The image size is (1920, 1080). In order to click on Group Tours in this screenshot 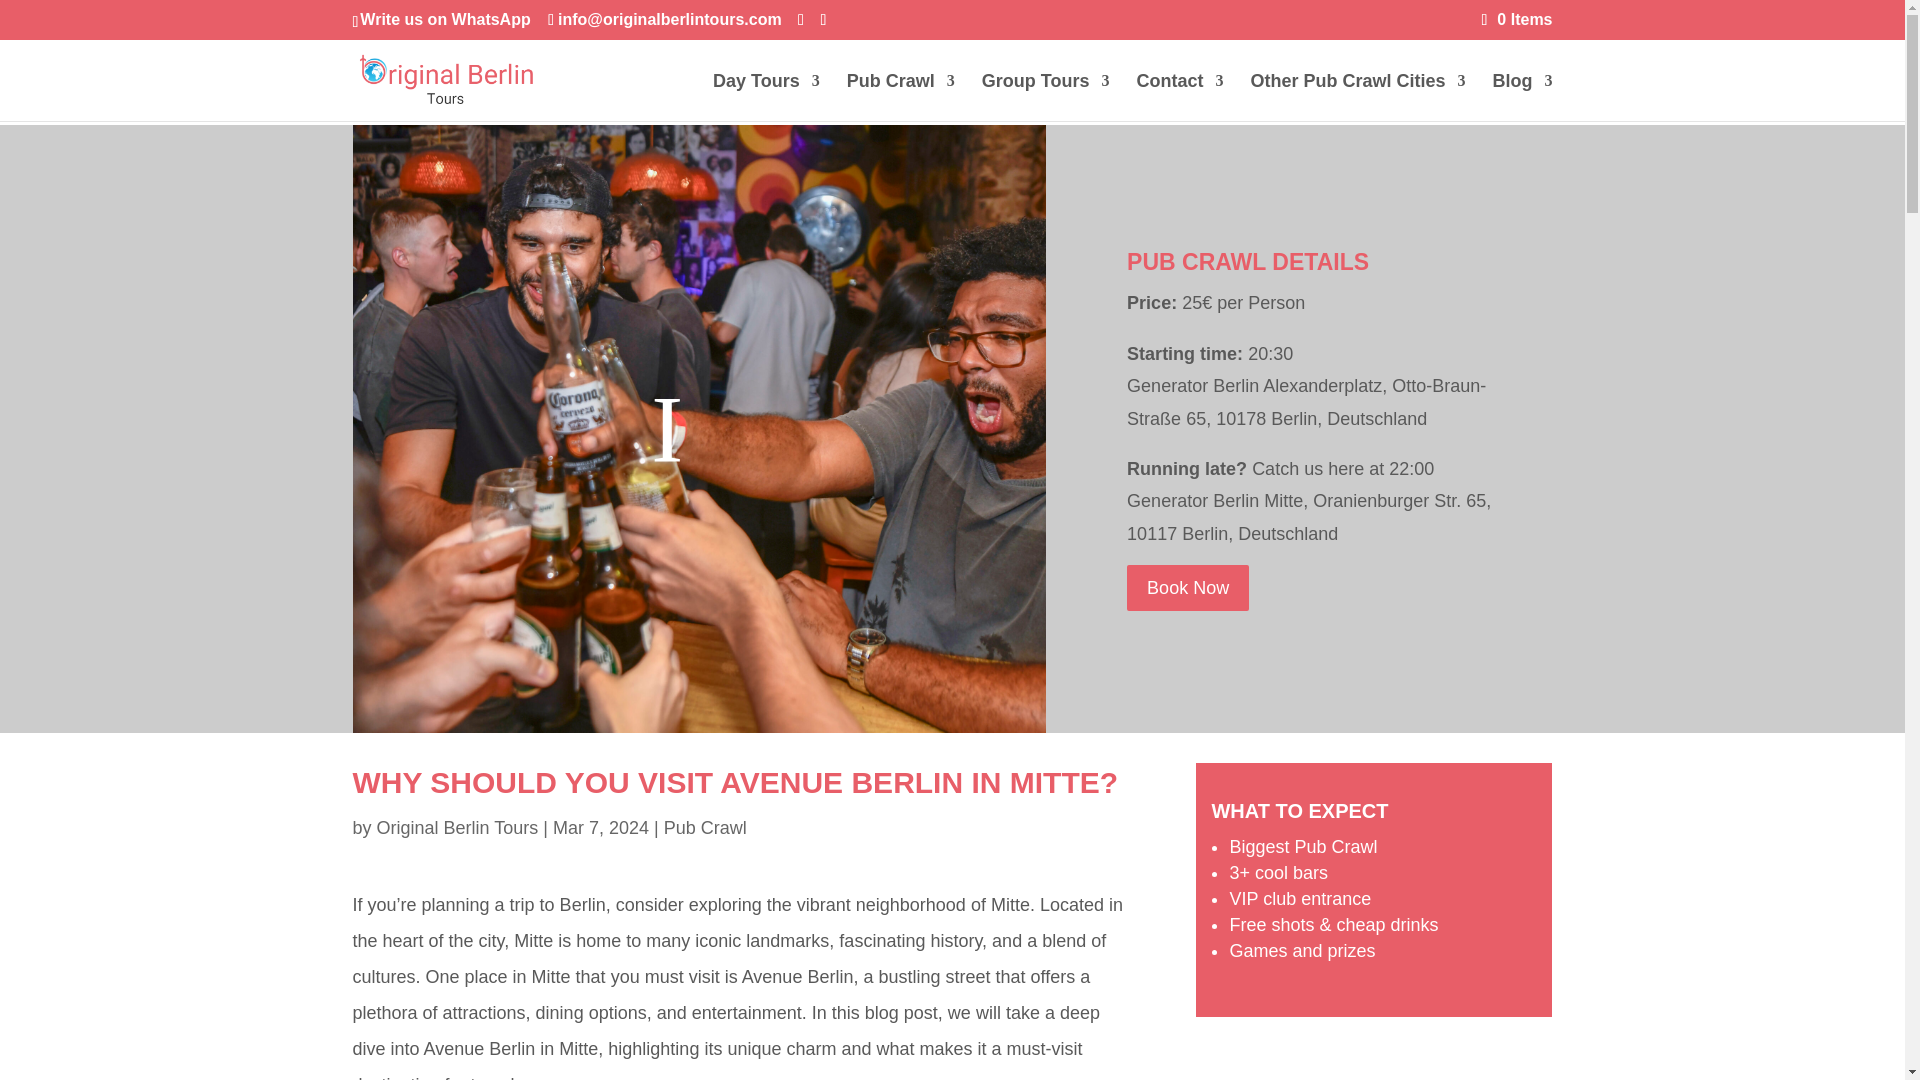, I will do `click(1045, 97)`.